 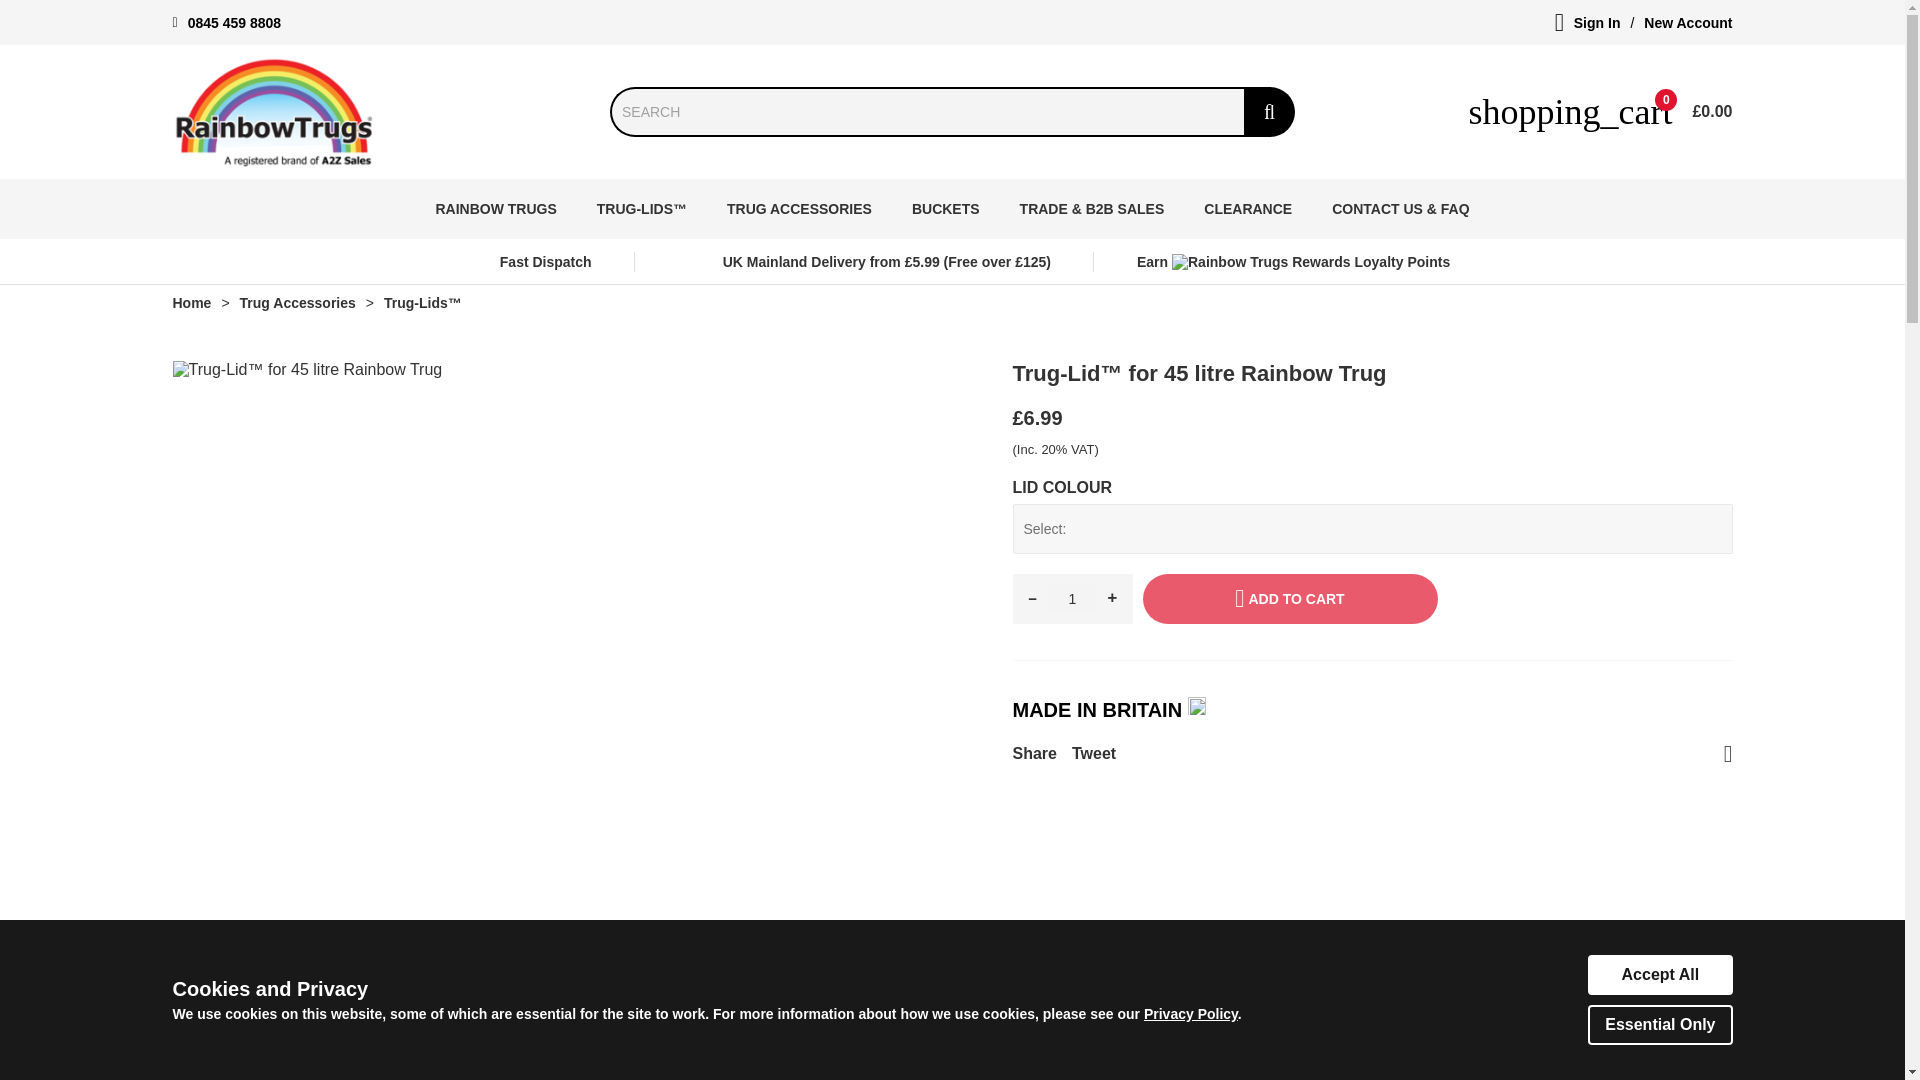 I want to click on 0845 459 8808, so click(x=234, y=22).